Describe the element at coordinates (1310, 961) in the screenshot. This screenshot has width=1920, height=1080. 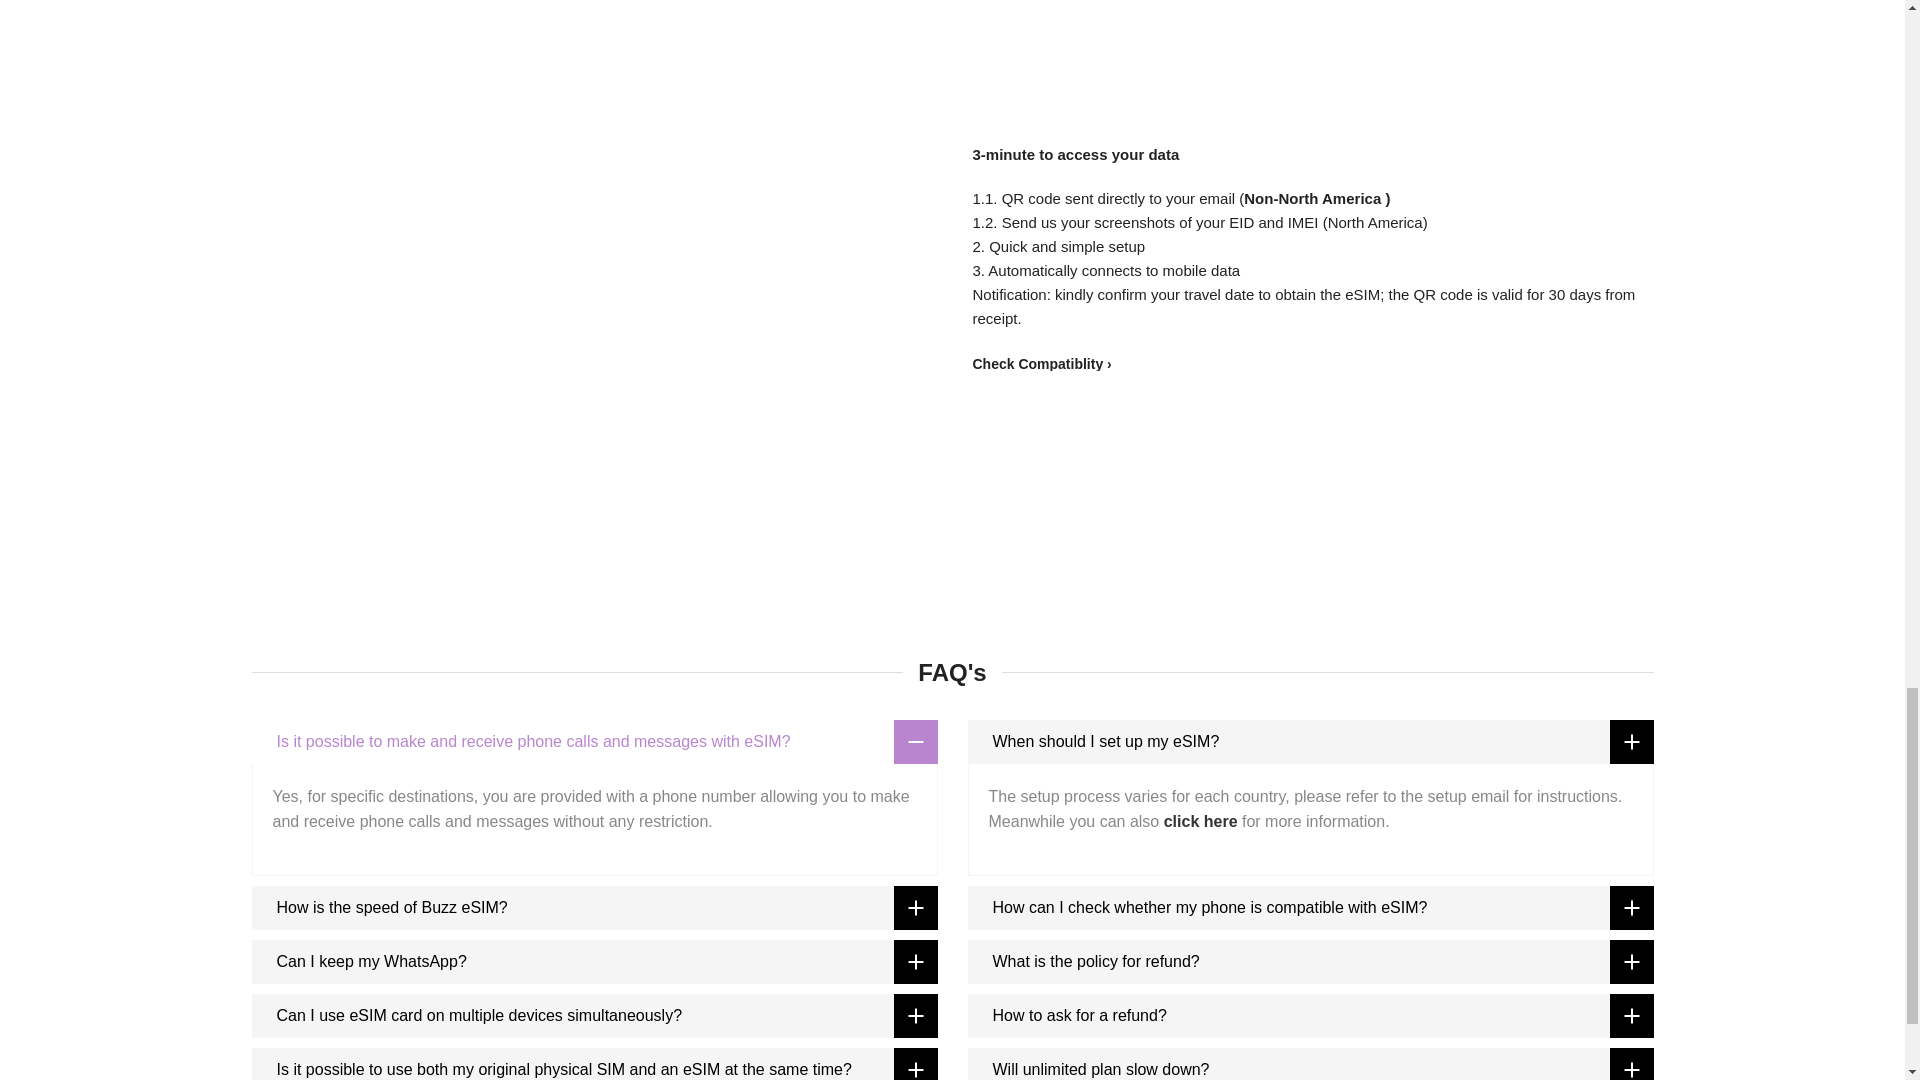
I see `What is the policy for refund?` at that location.